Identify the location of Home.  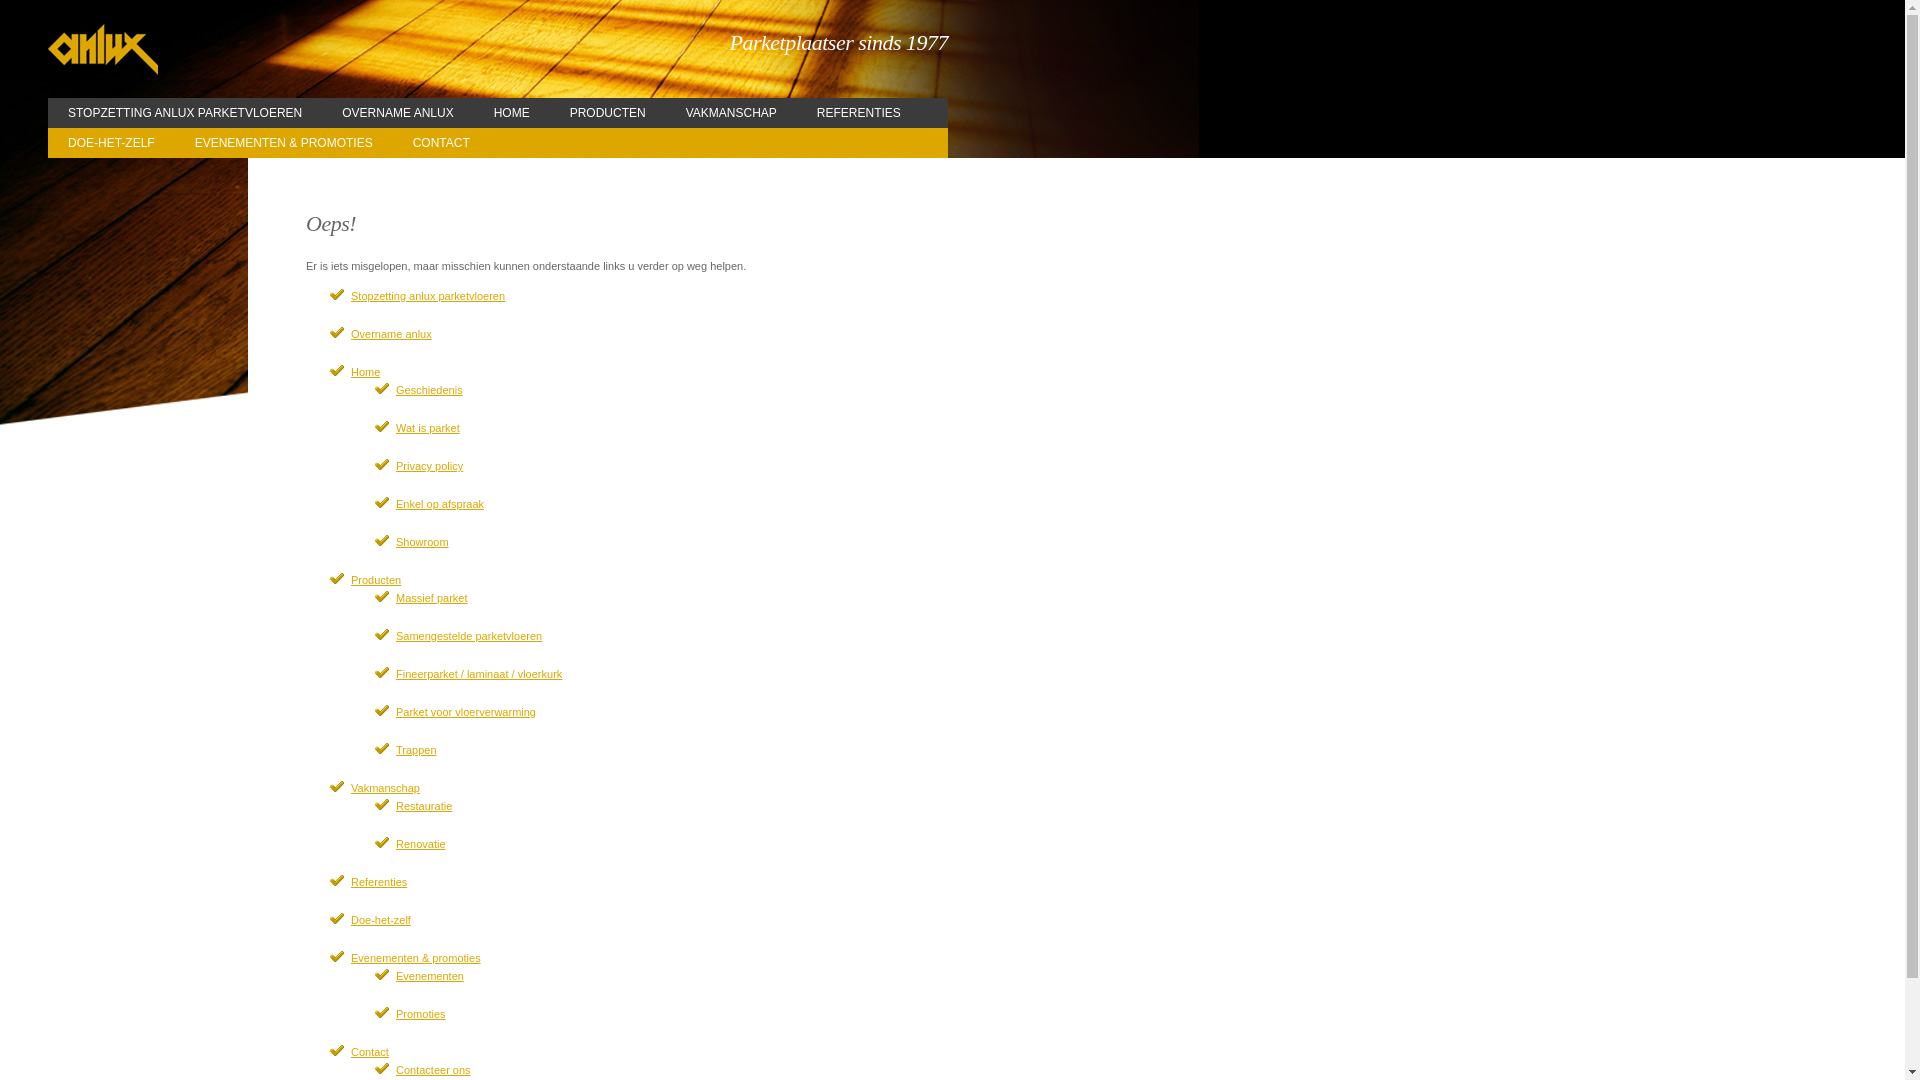
(366, 372).